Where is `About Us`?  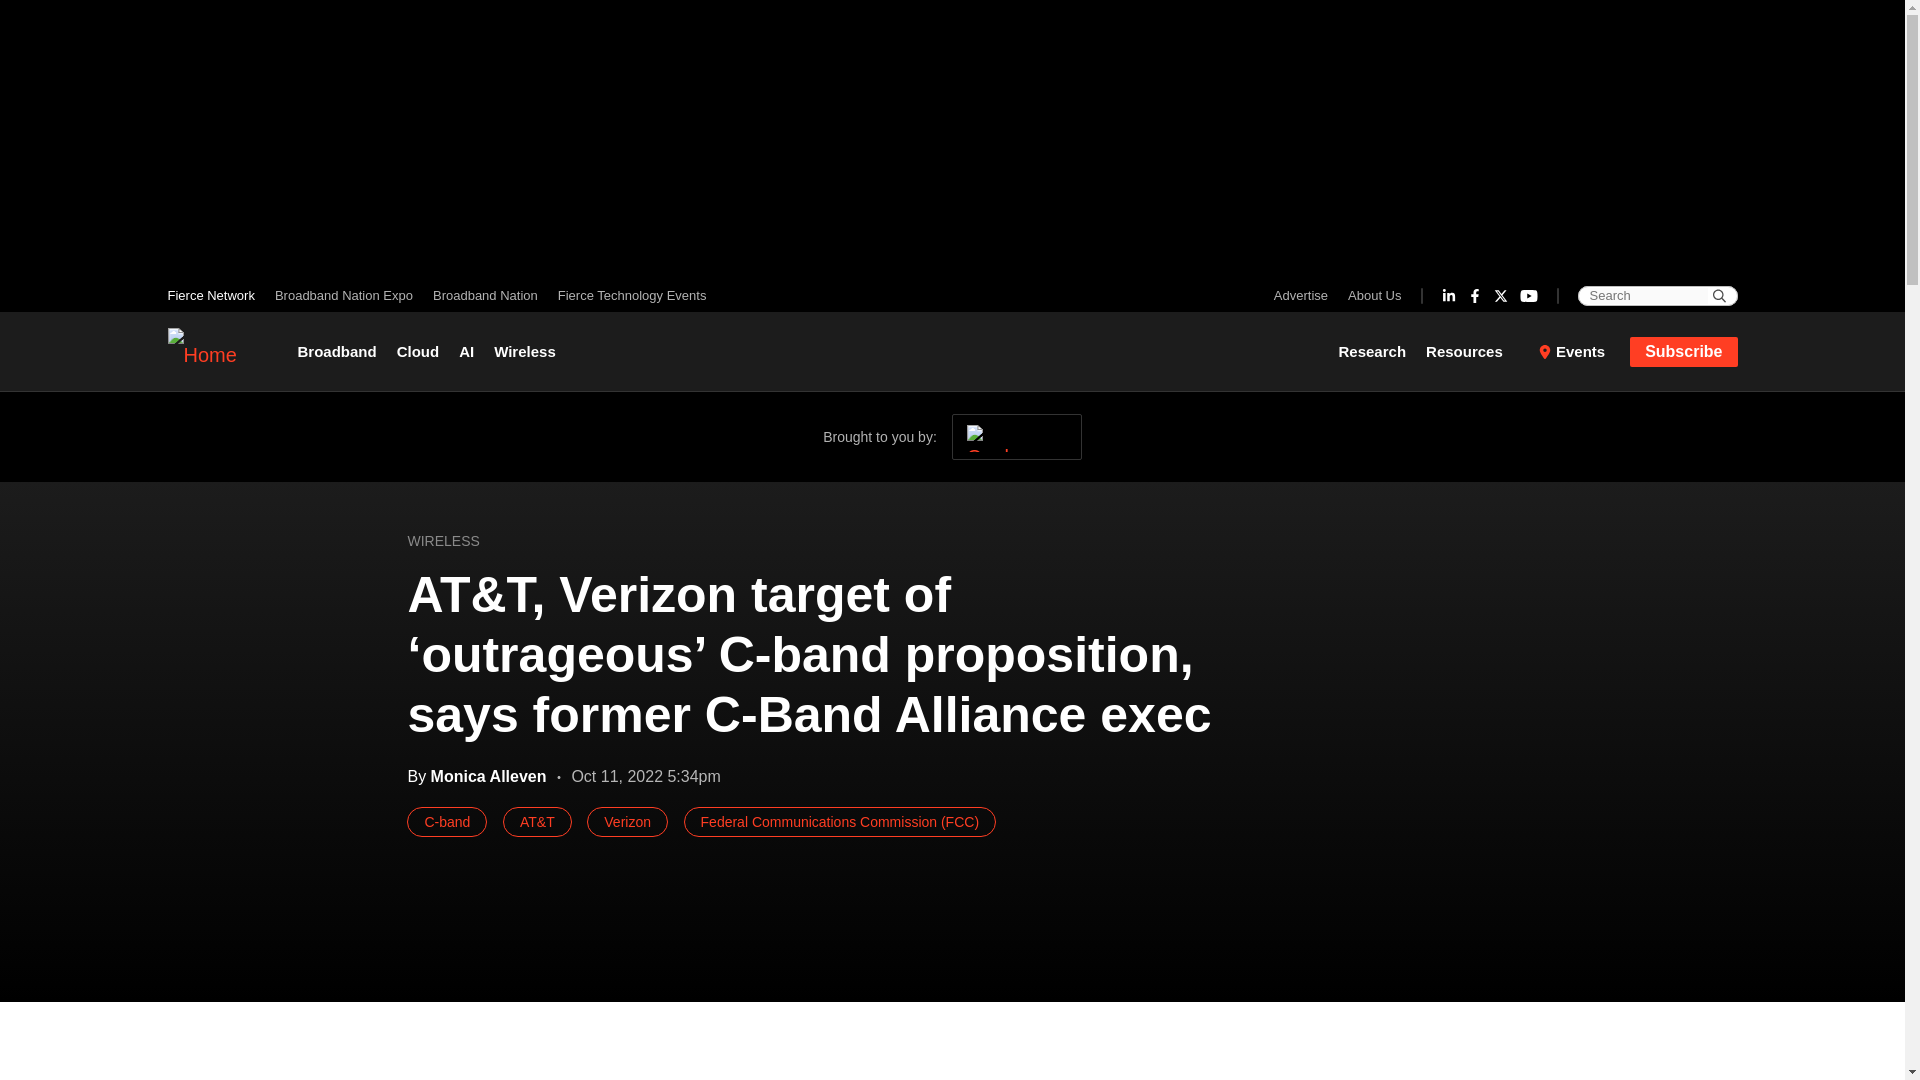 About Us is located at coordinates (1370, 295).